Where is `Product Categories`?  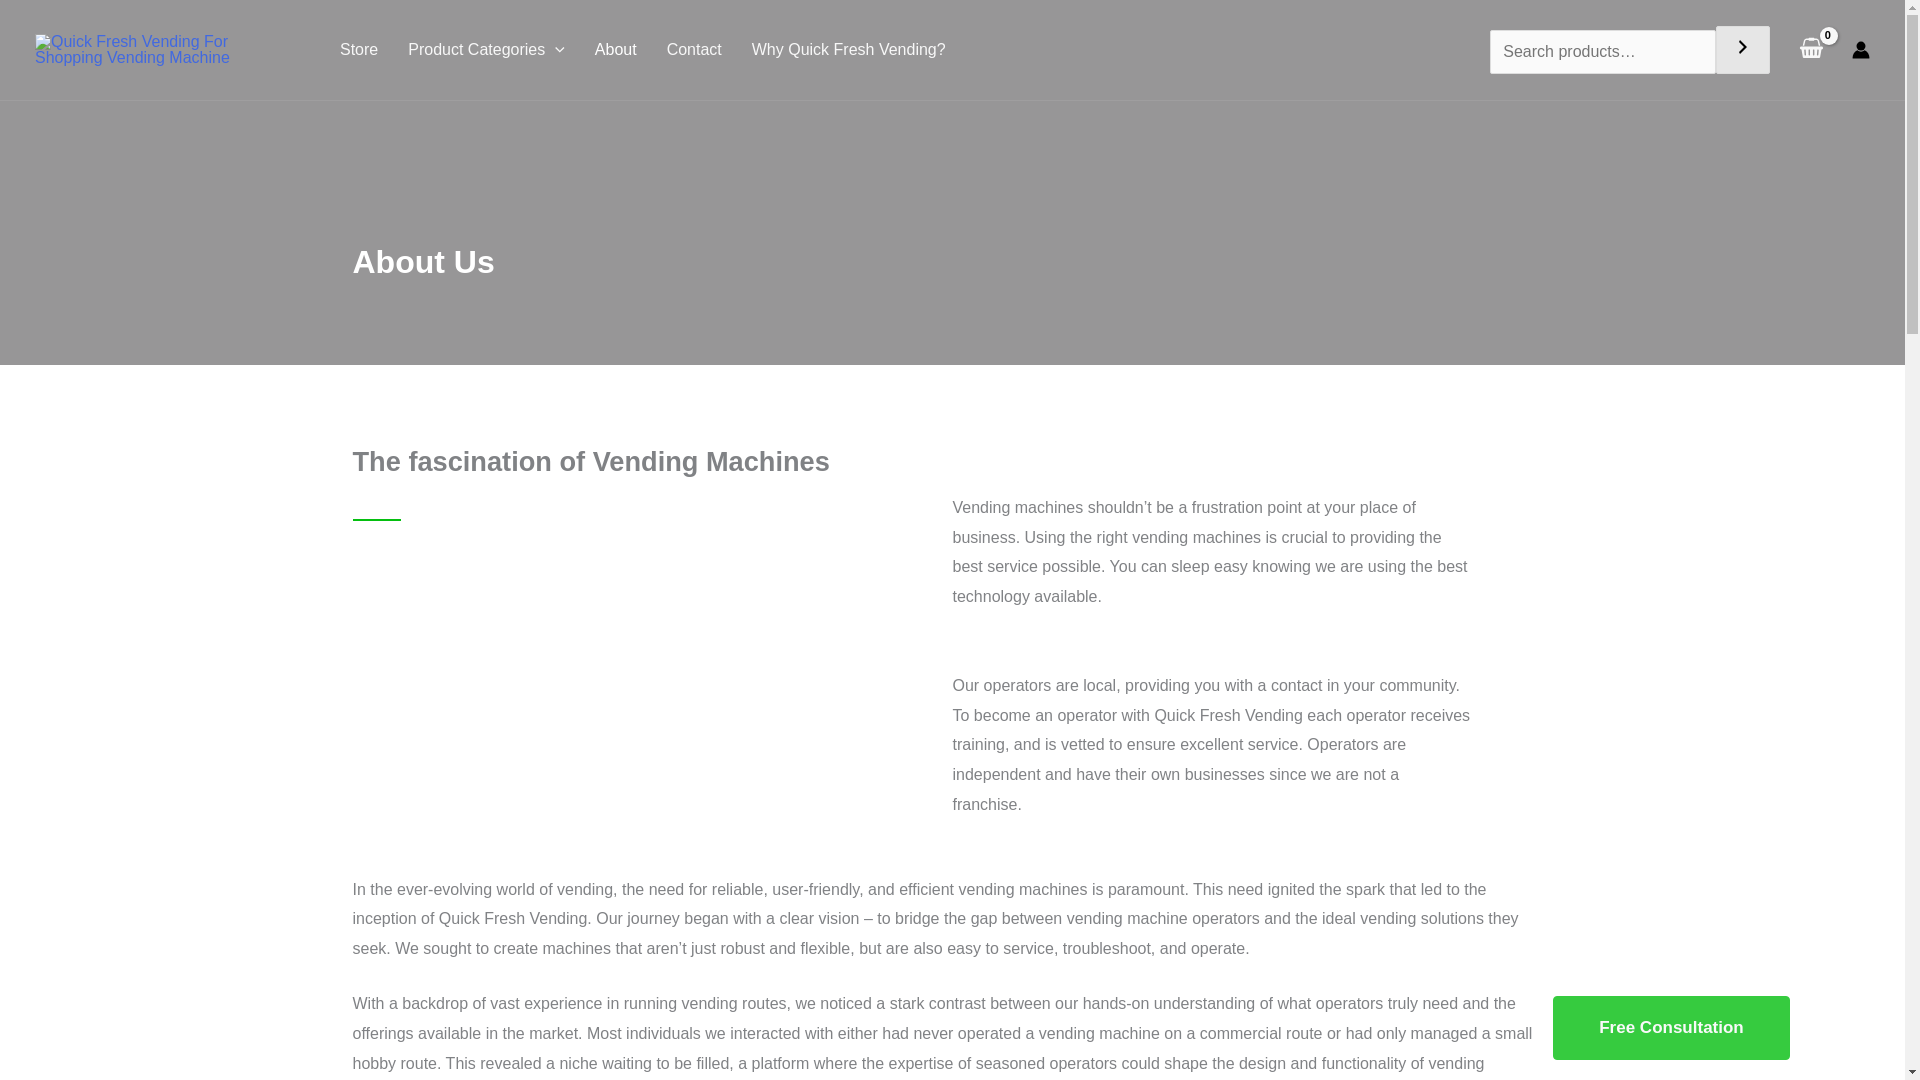 Product Categories is located at coordinates (486, 50).